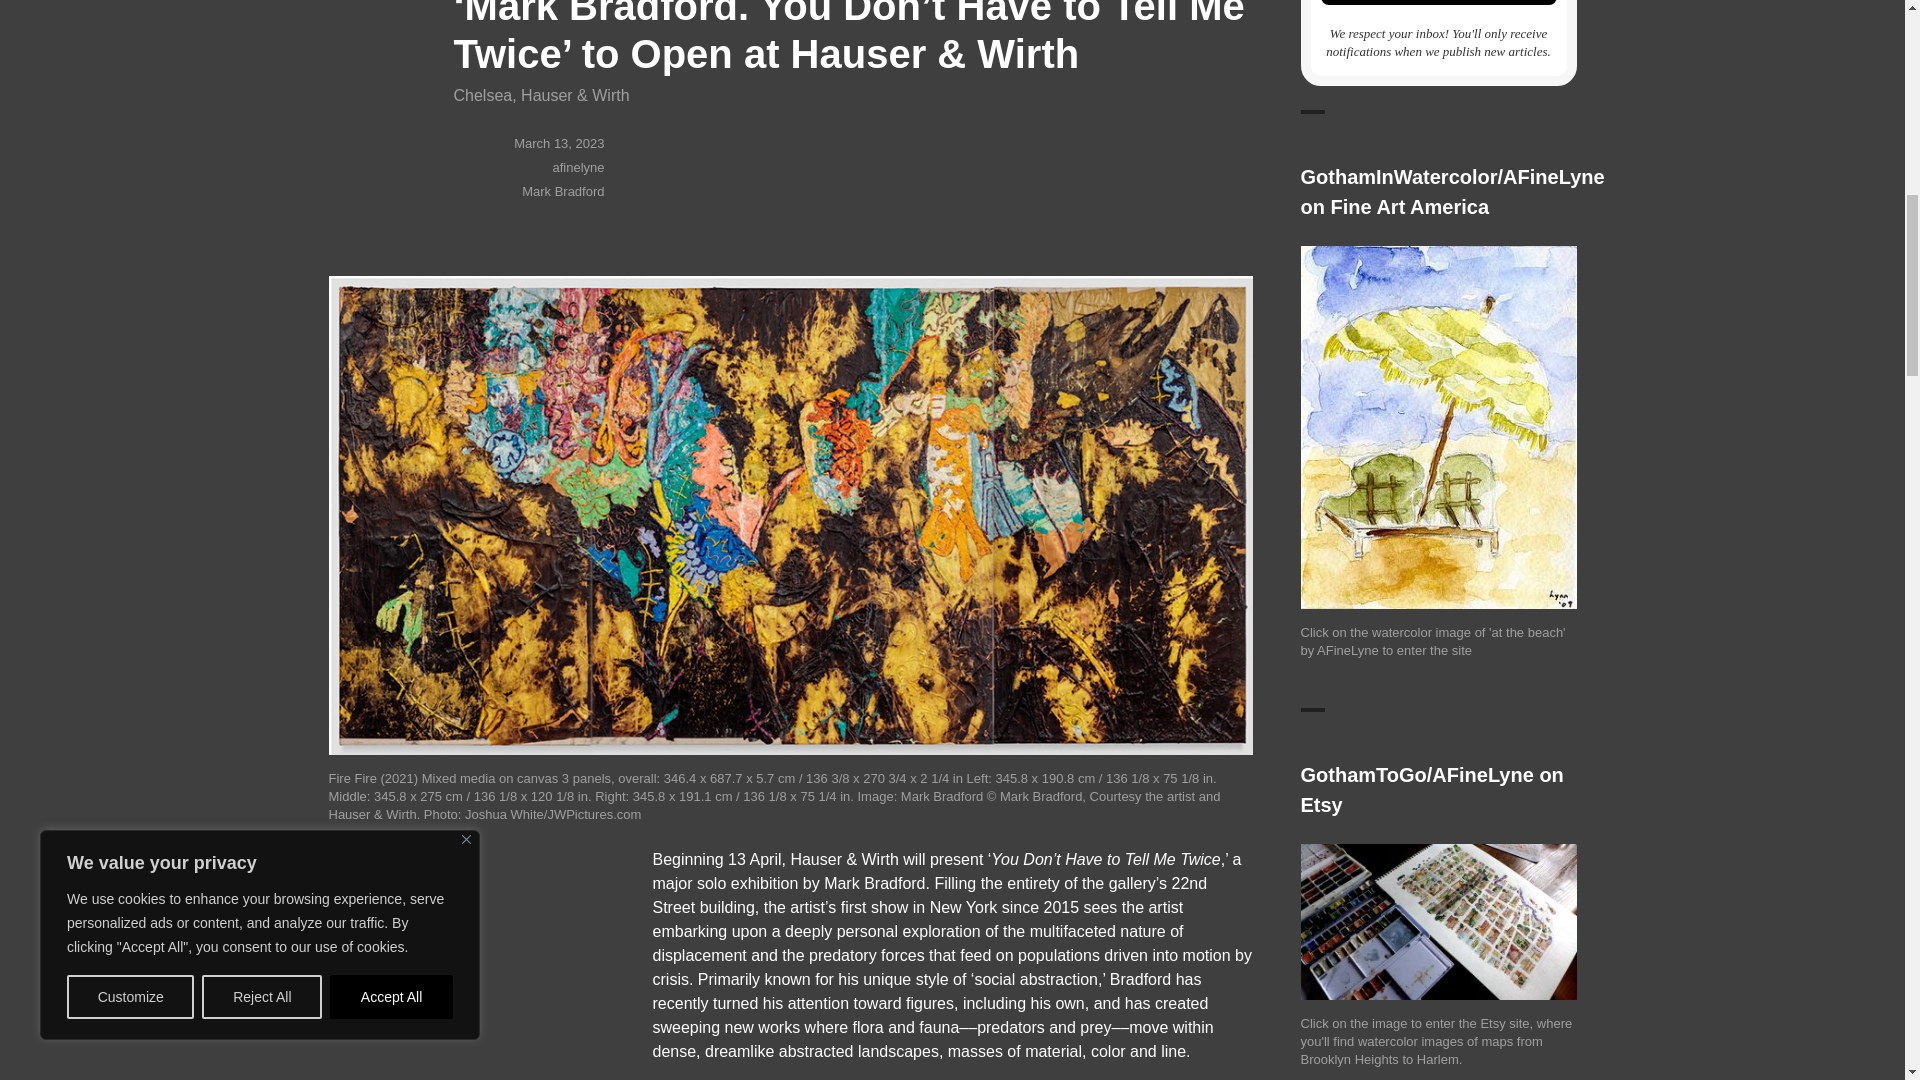 This screenshot has width=1920, height=1080. What do you see at coordinates (482, 95) in the screenshot?
I see `Chelsea` at bounding box center [482, 95].